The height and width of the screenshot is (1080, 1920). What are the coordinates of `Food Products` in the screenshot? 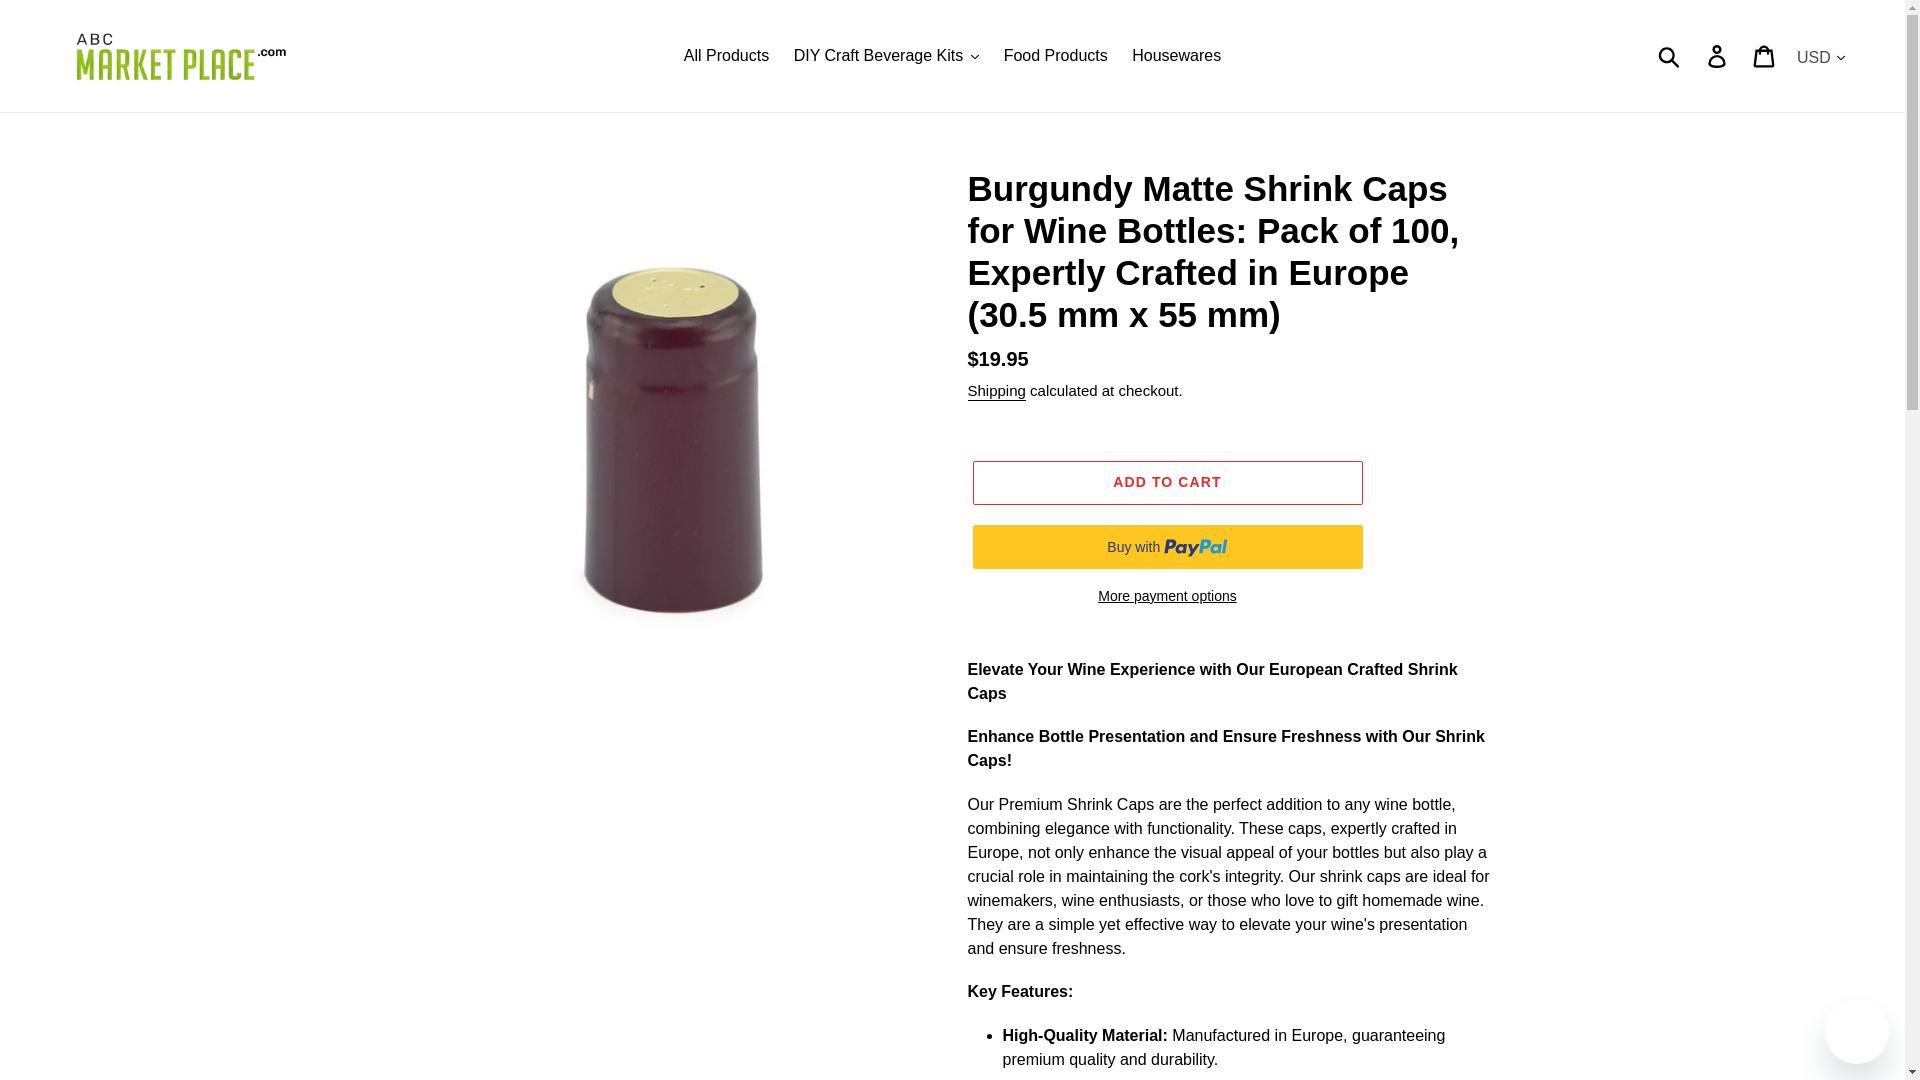 It's located at (1056, 56).